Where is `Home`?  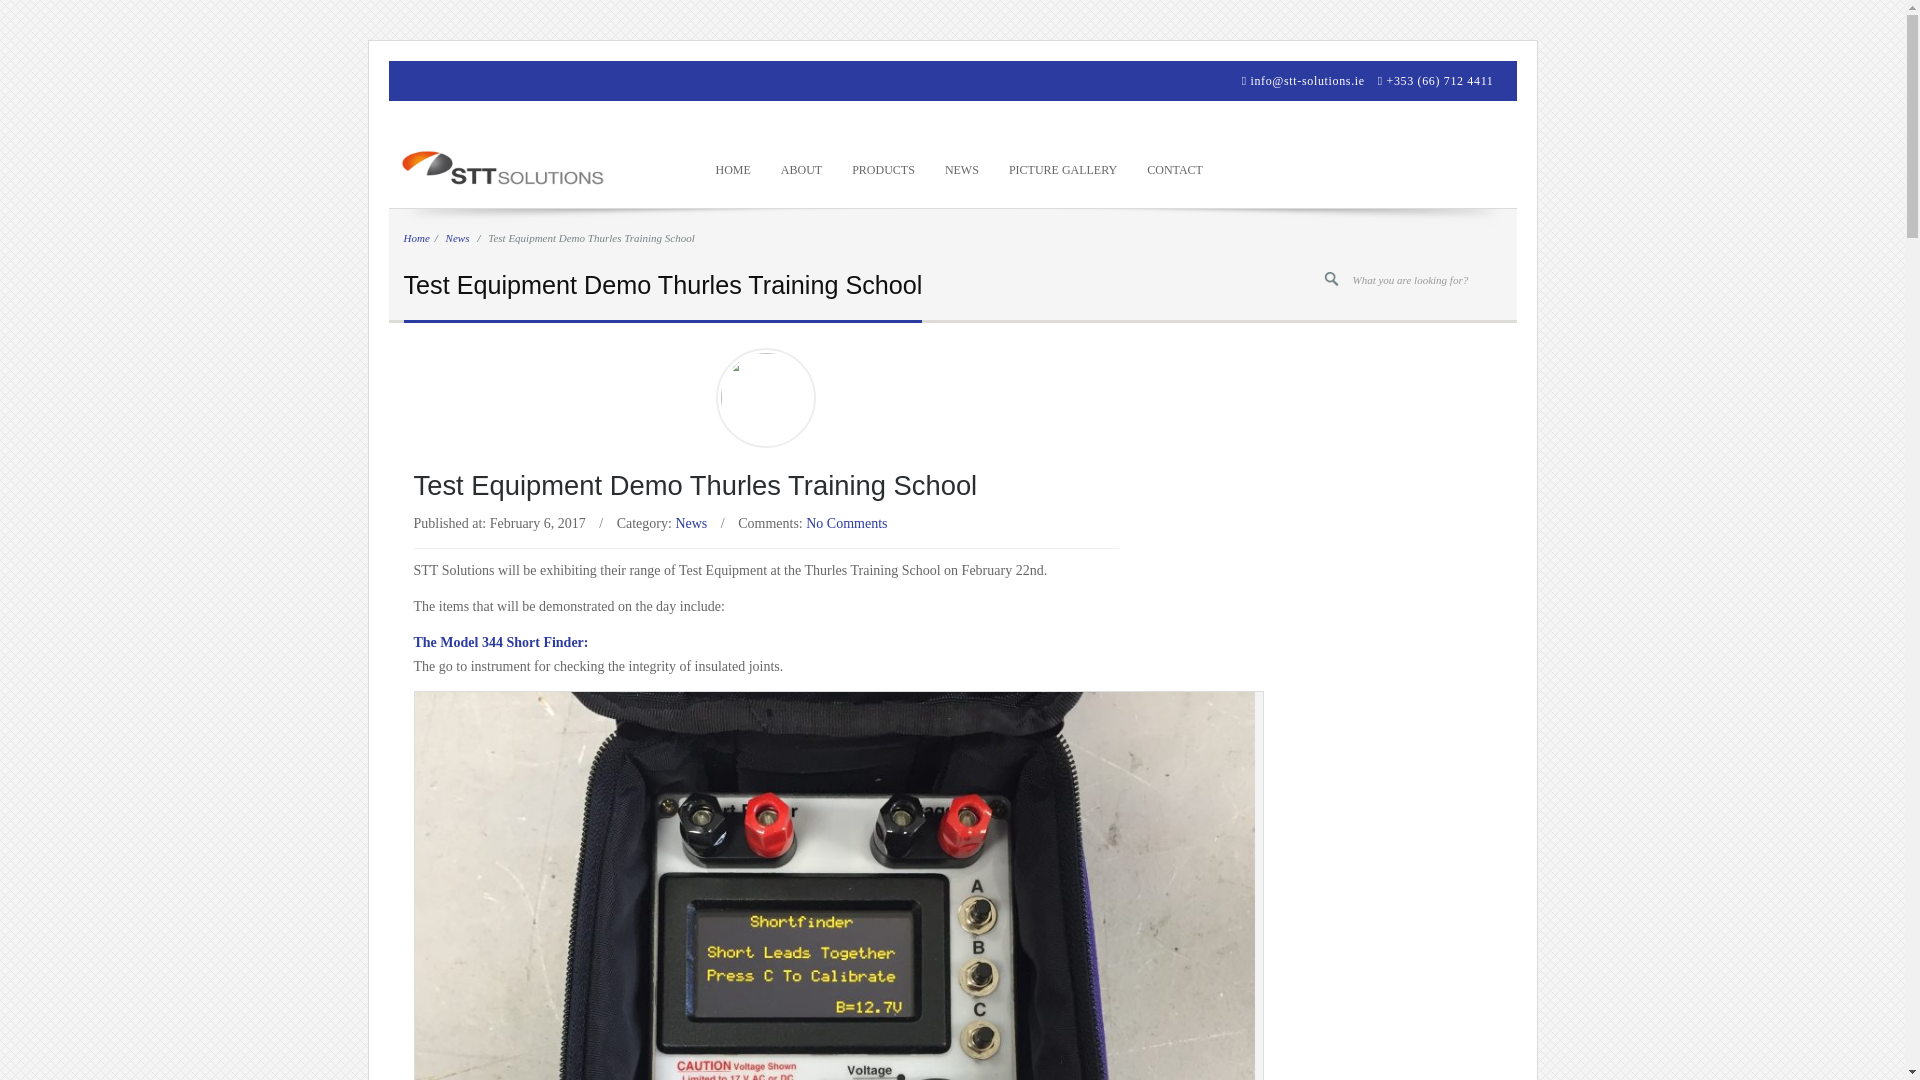 Home is located at coordinates (732, 168).